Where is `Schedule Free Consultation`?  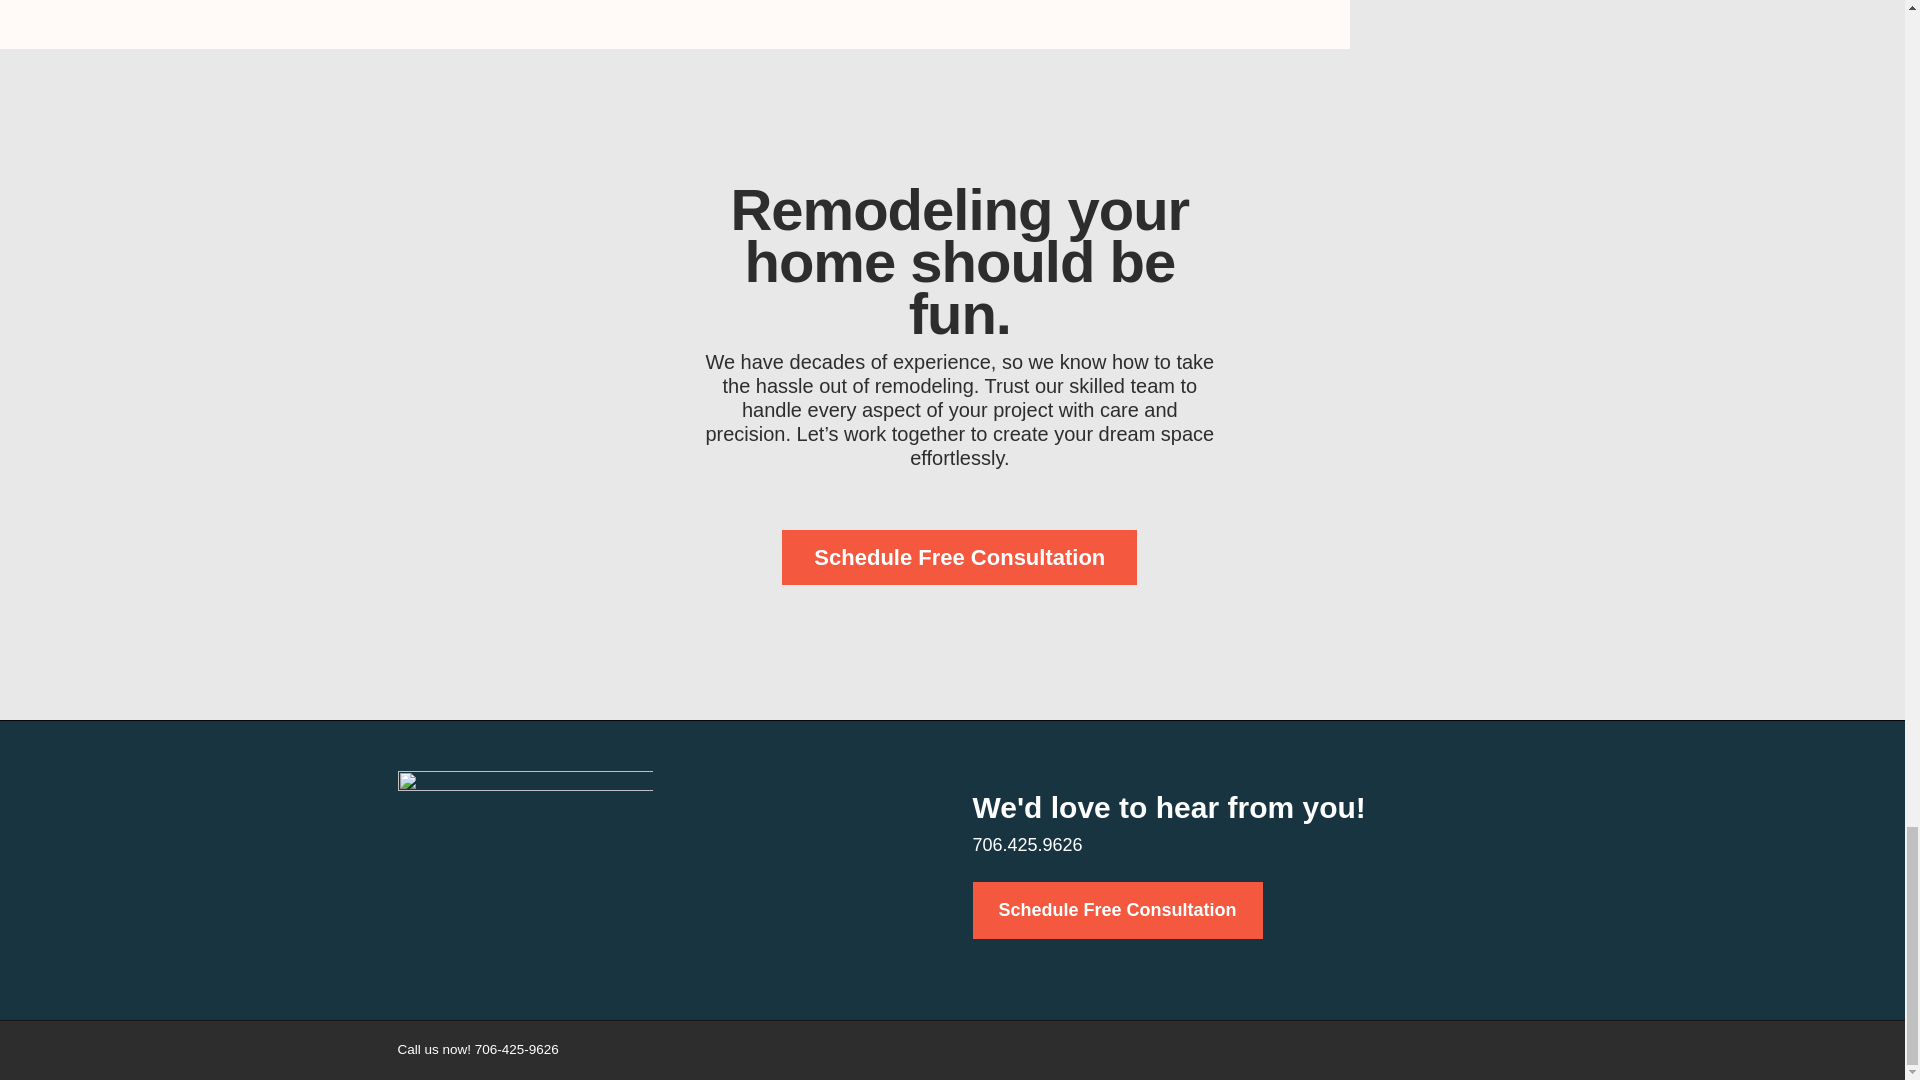 Schedule Free Consultation is located at coordinates (1116, 910).